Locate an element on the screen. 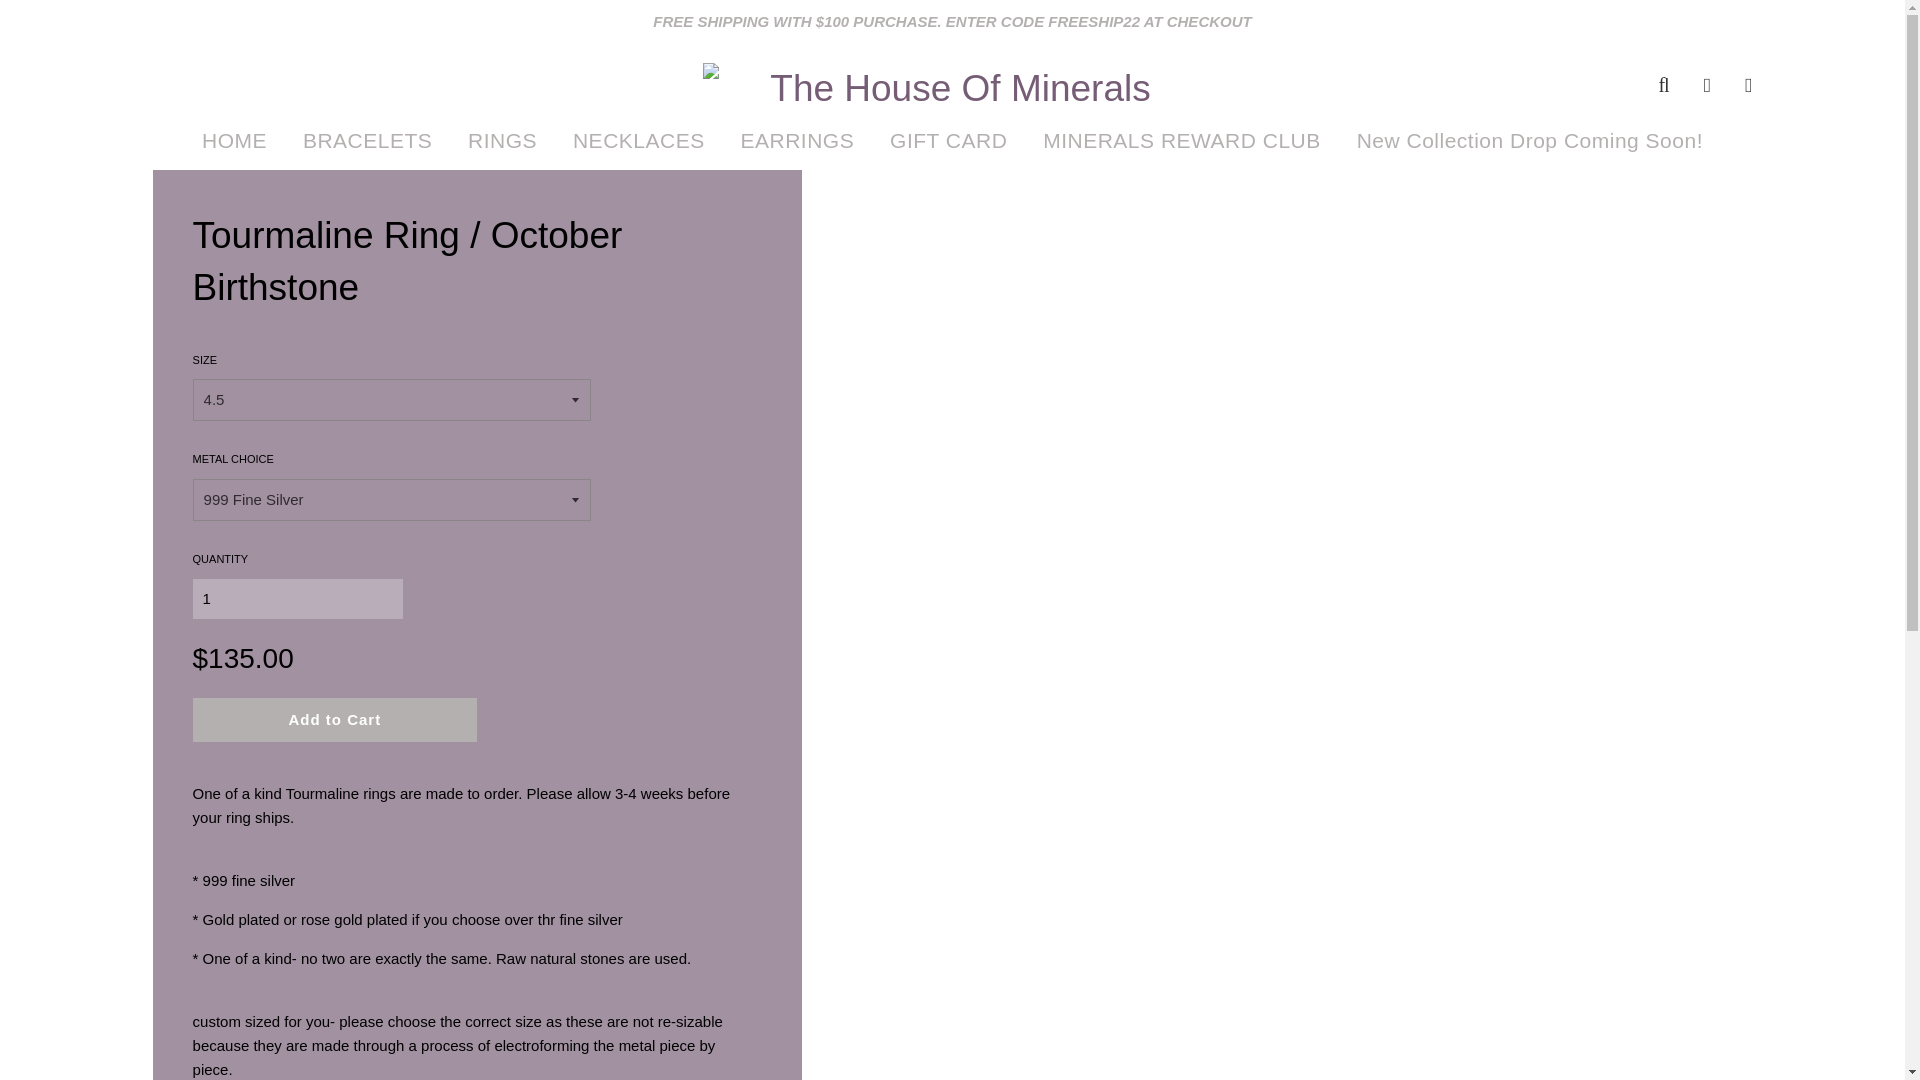 This screenshot has width=1920, height=1080. MINERALS REWARD CLUB is located at coordinates (1182, 140).